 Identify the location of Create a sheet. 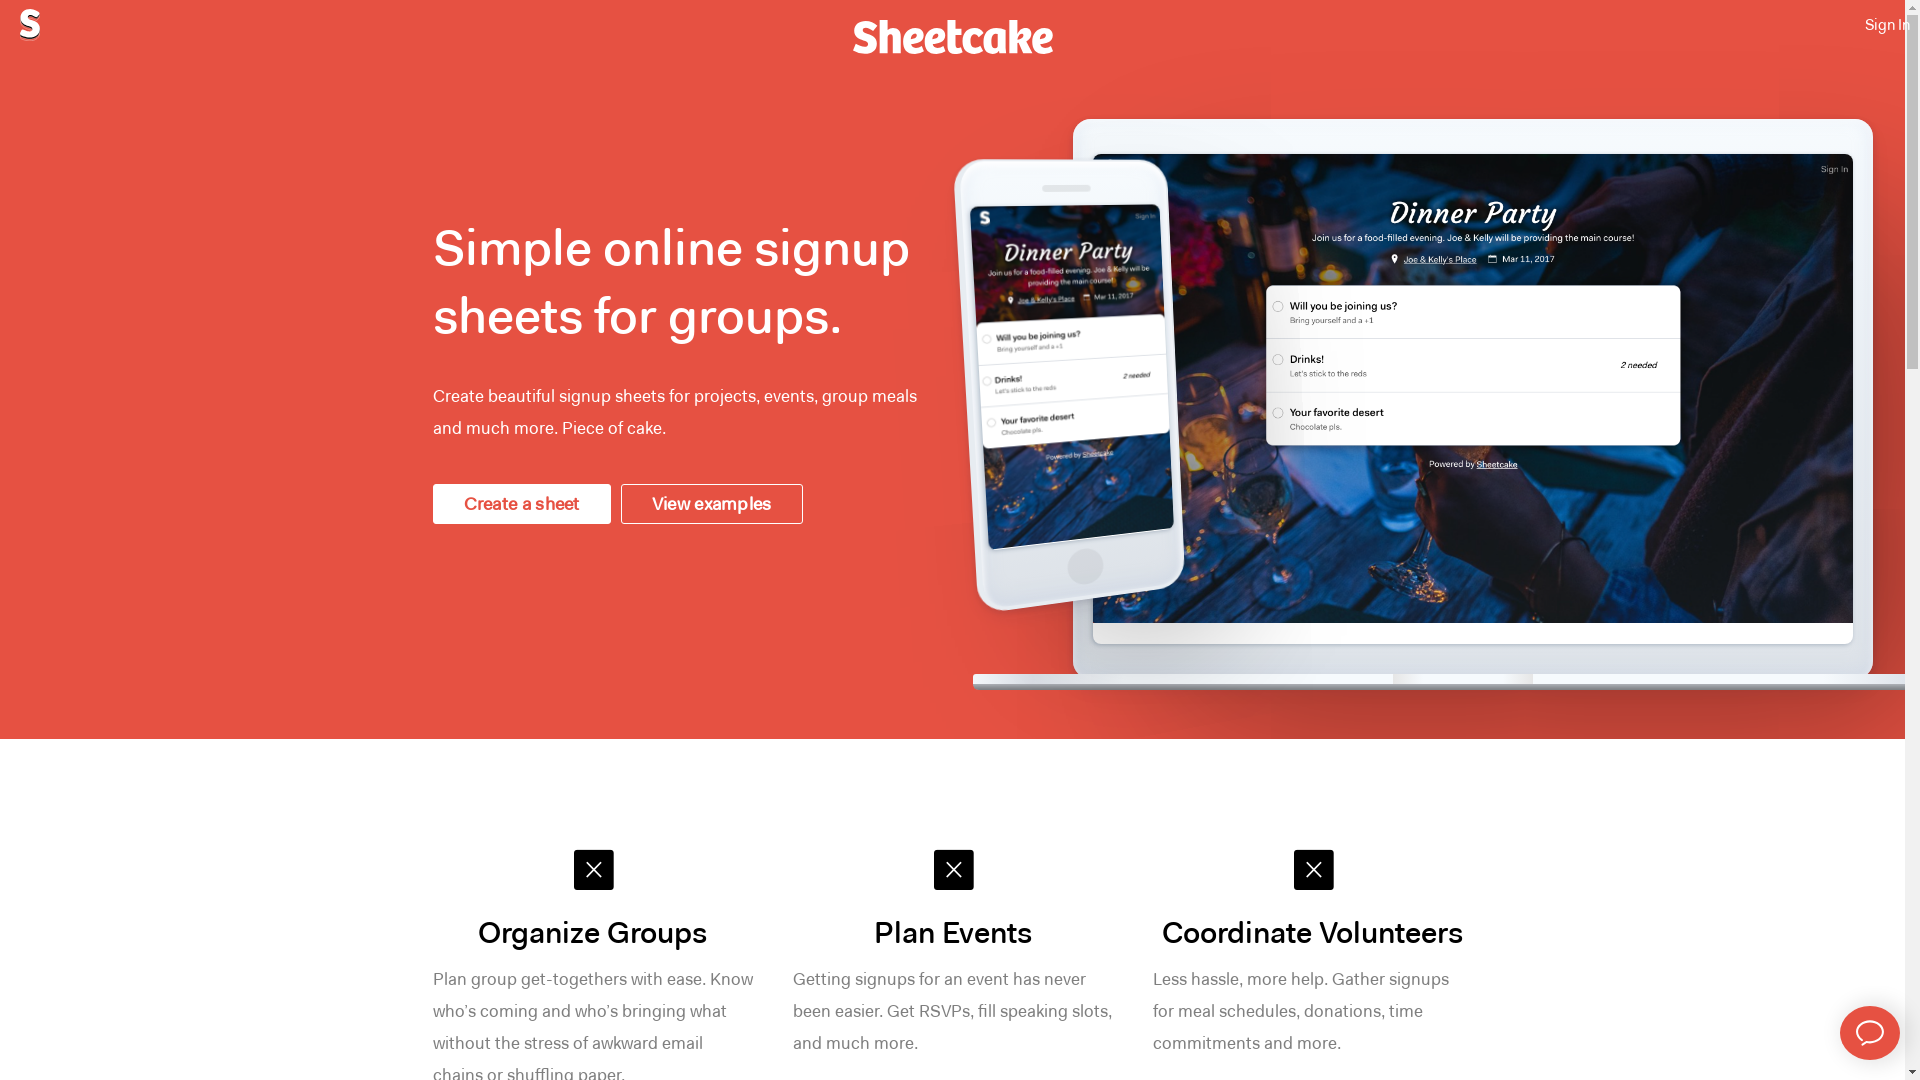
(521, 504).